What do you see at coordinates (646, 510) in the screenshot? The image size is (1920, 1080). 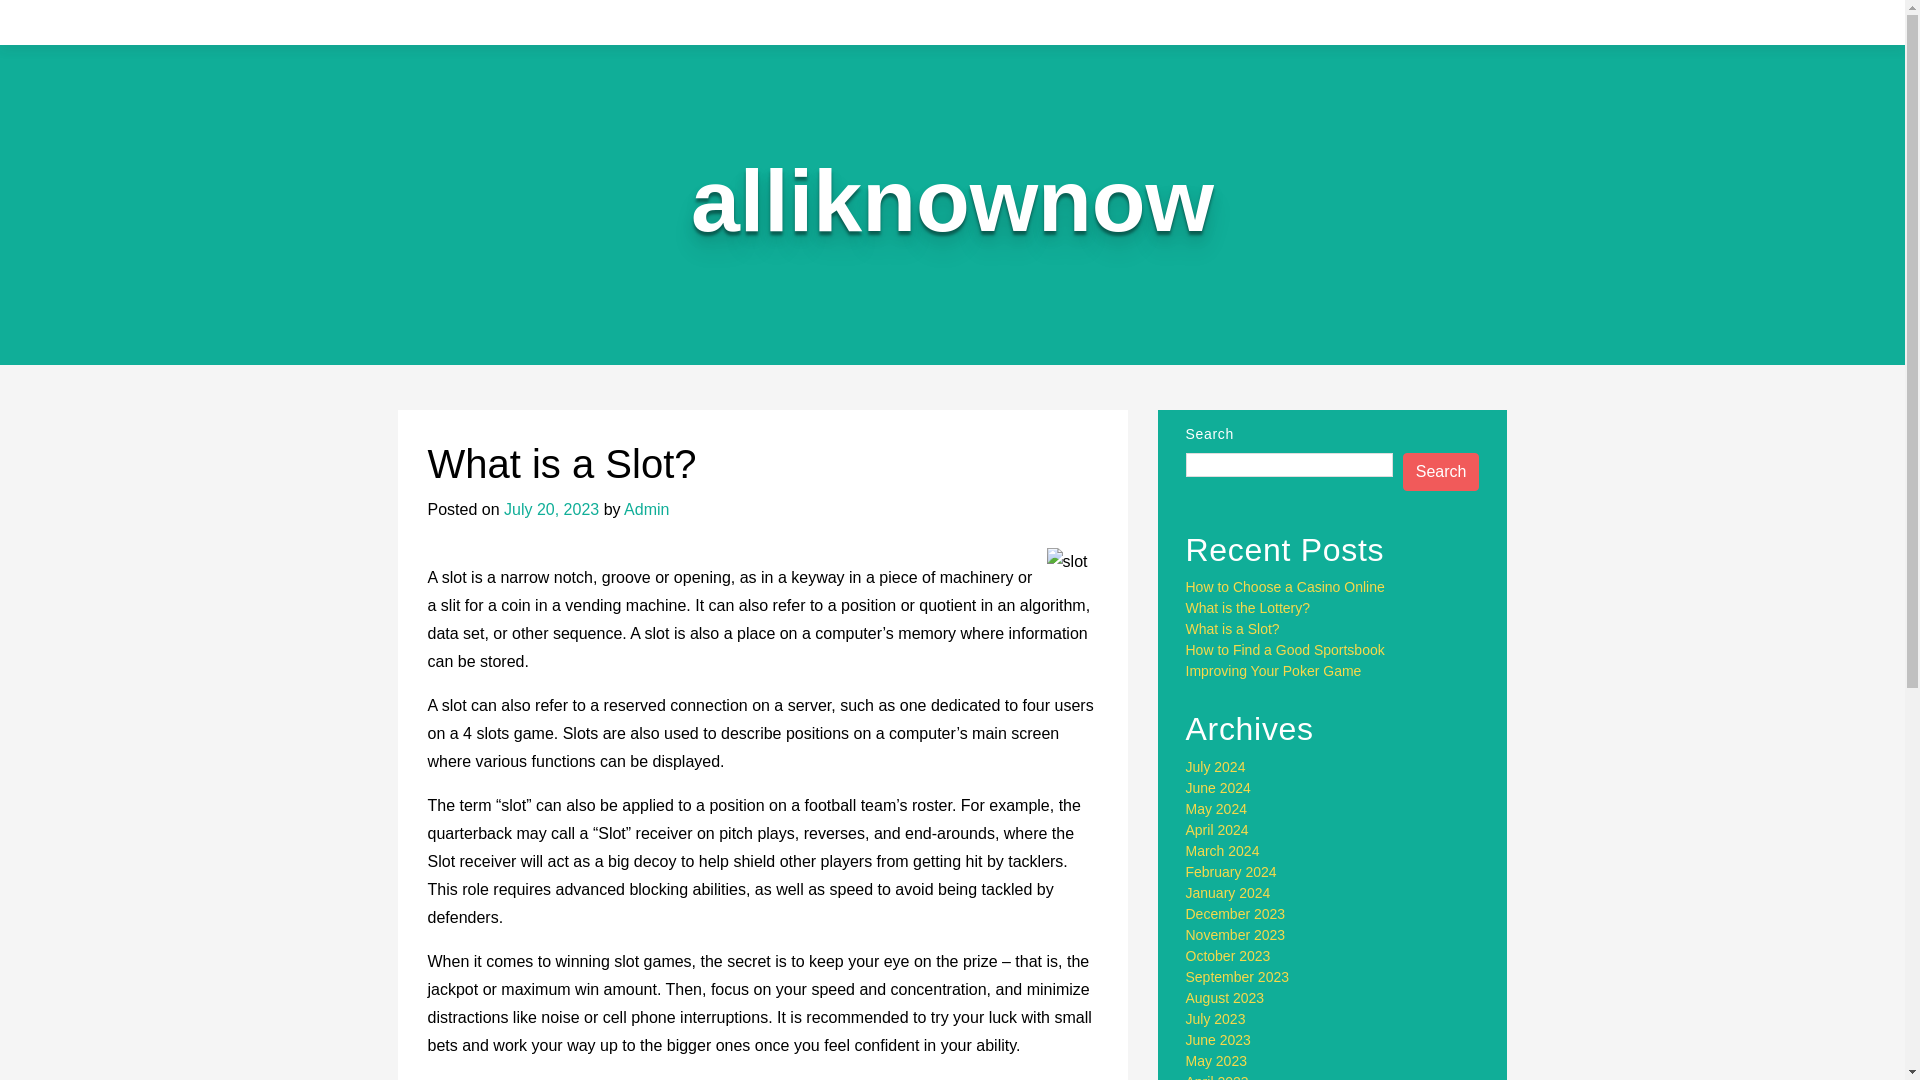 I see `Admin` at bounding box center [646, 510].